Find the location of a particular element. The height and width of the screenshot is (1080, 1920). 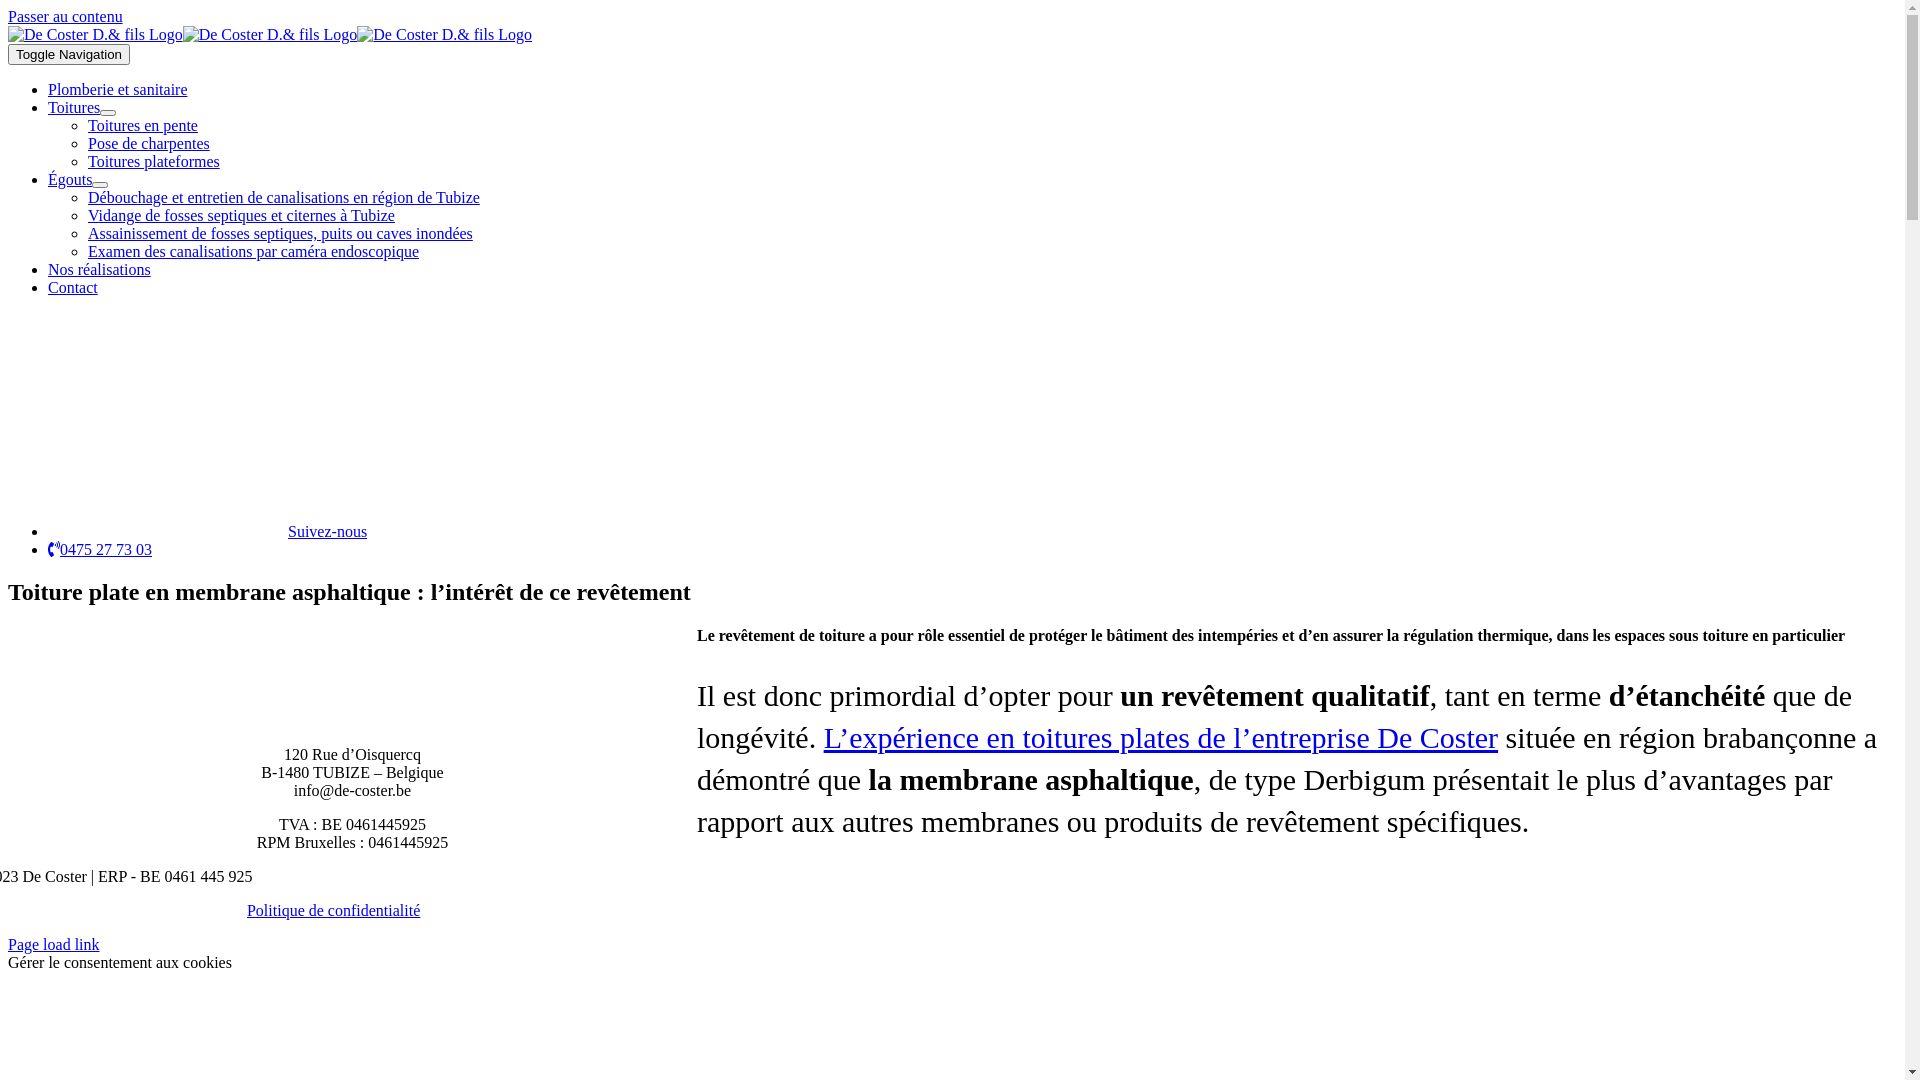

Toggle Navigation is located at coordinates (69, 54).